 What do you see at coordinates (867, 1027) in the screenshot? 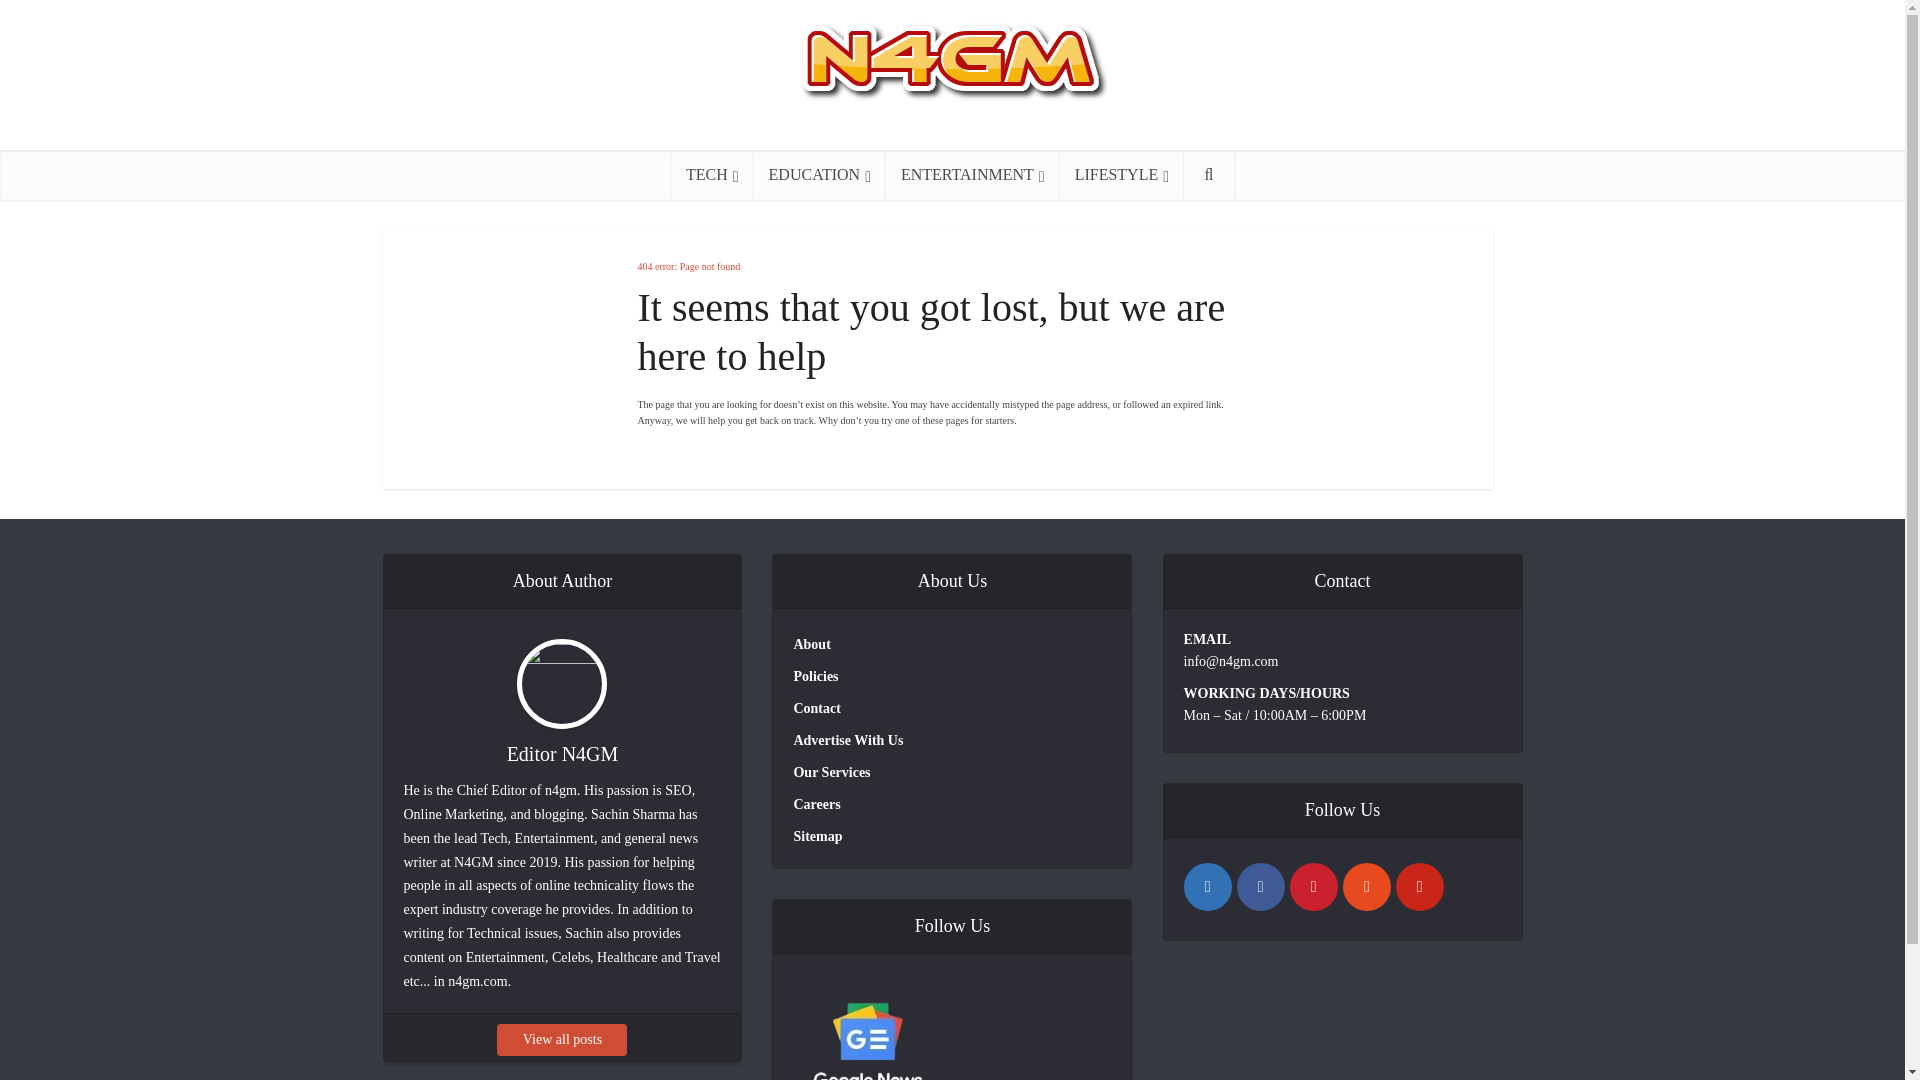
I see `Follow Us` at bounding box center [867, 1027].